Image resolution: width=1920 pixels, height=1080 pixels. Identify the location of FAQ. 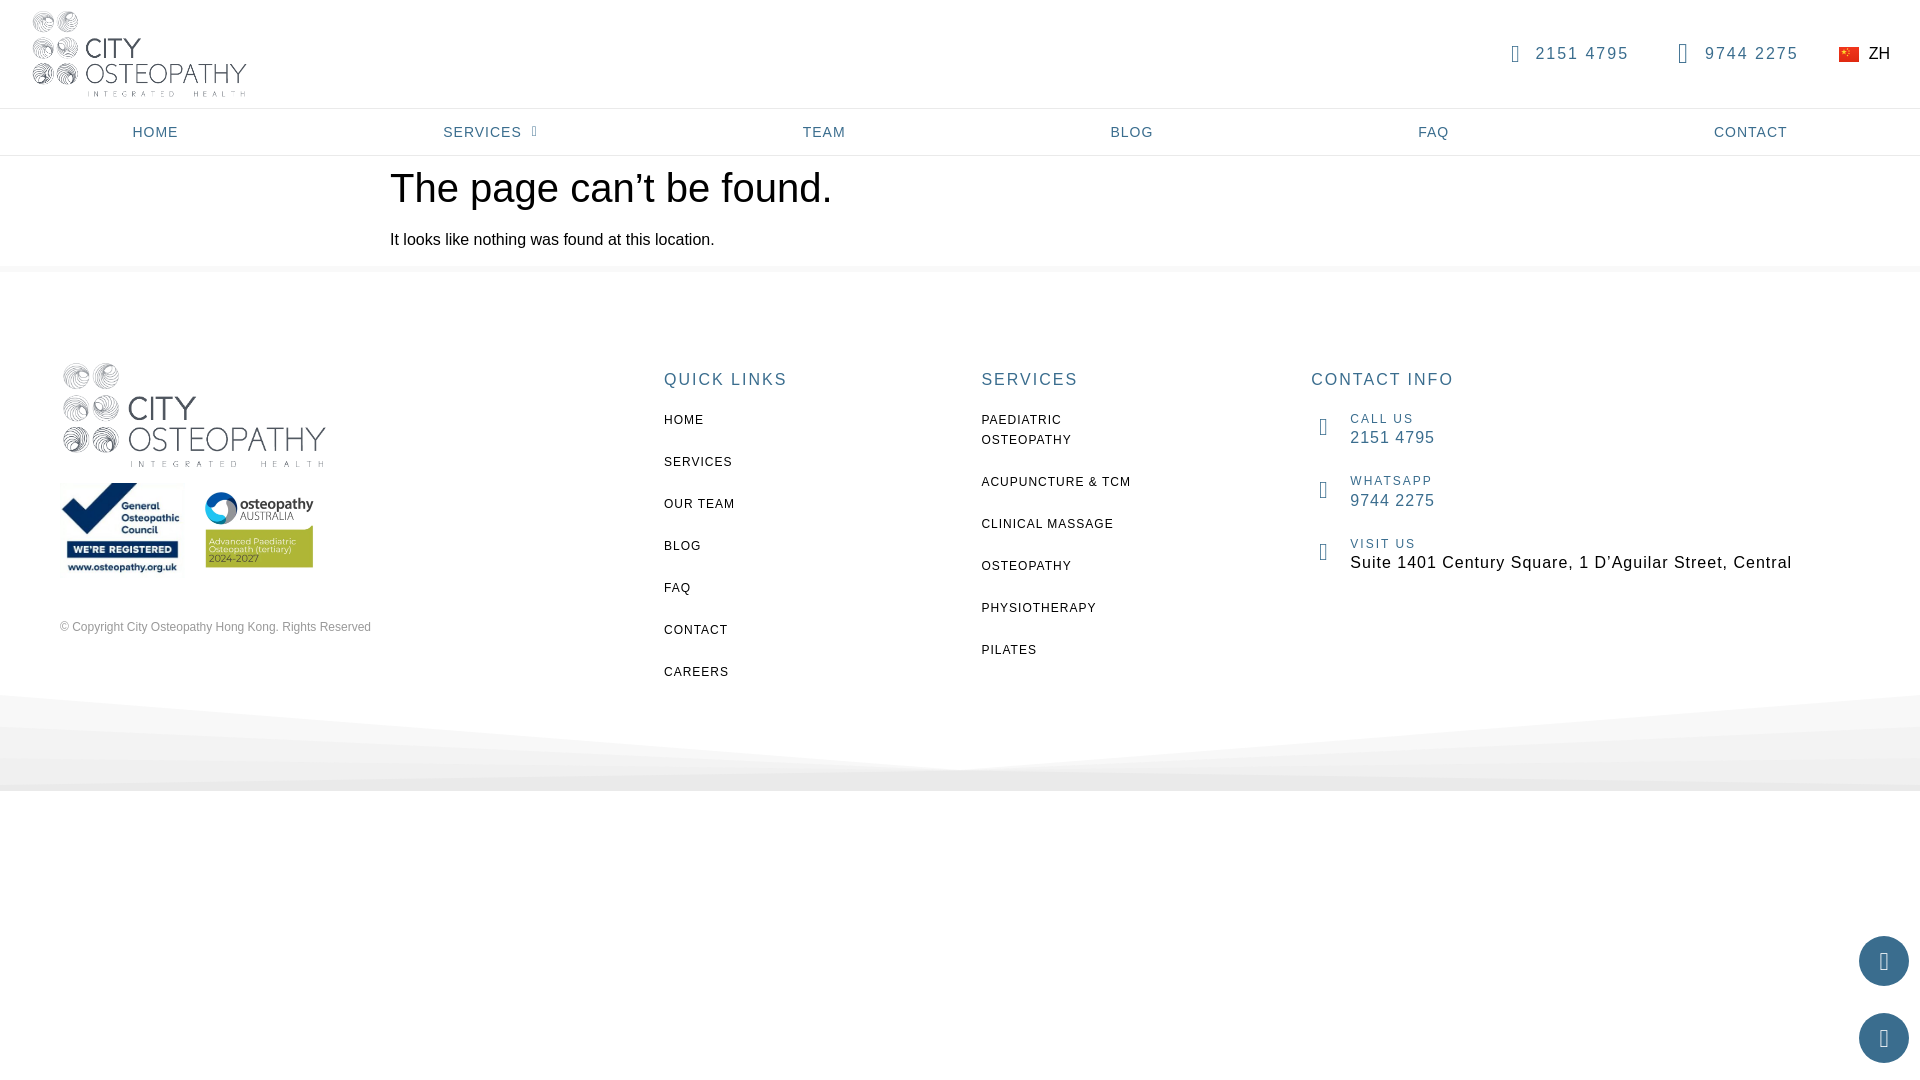
(744, 588).